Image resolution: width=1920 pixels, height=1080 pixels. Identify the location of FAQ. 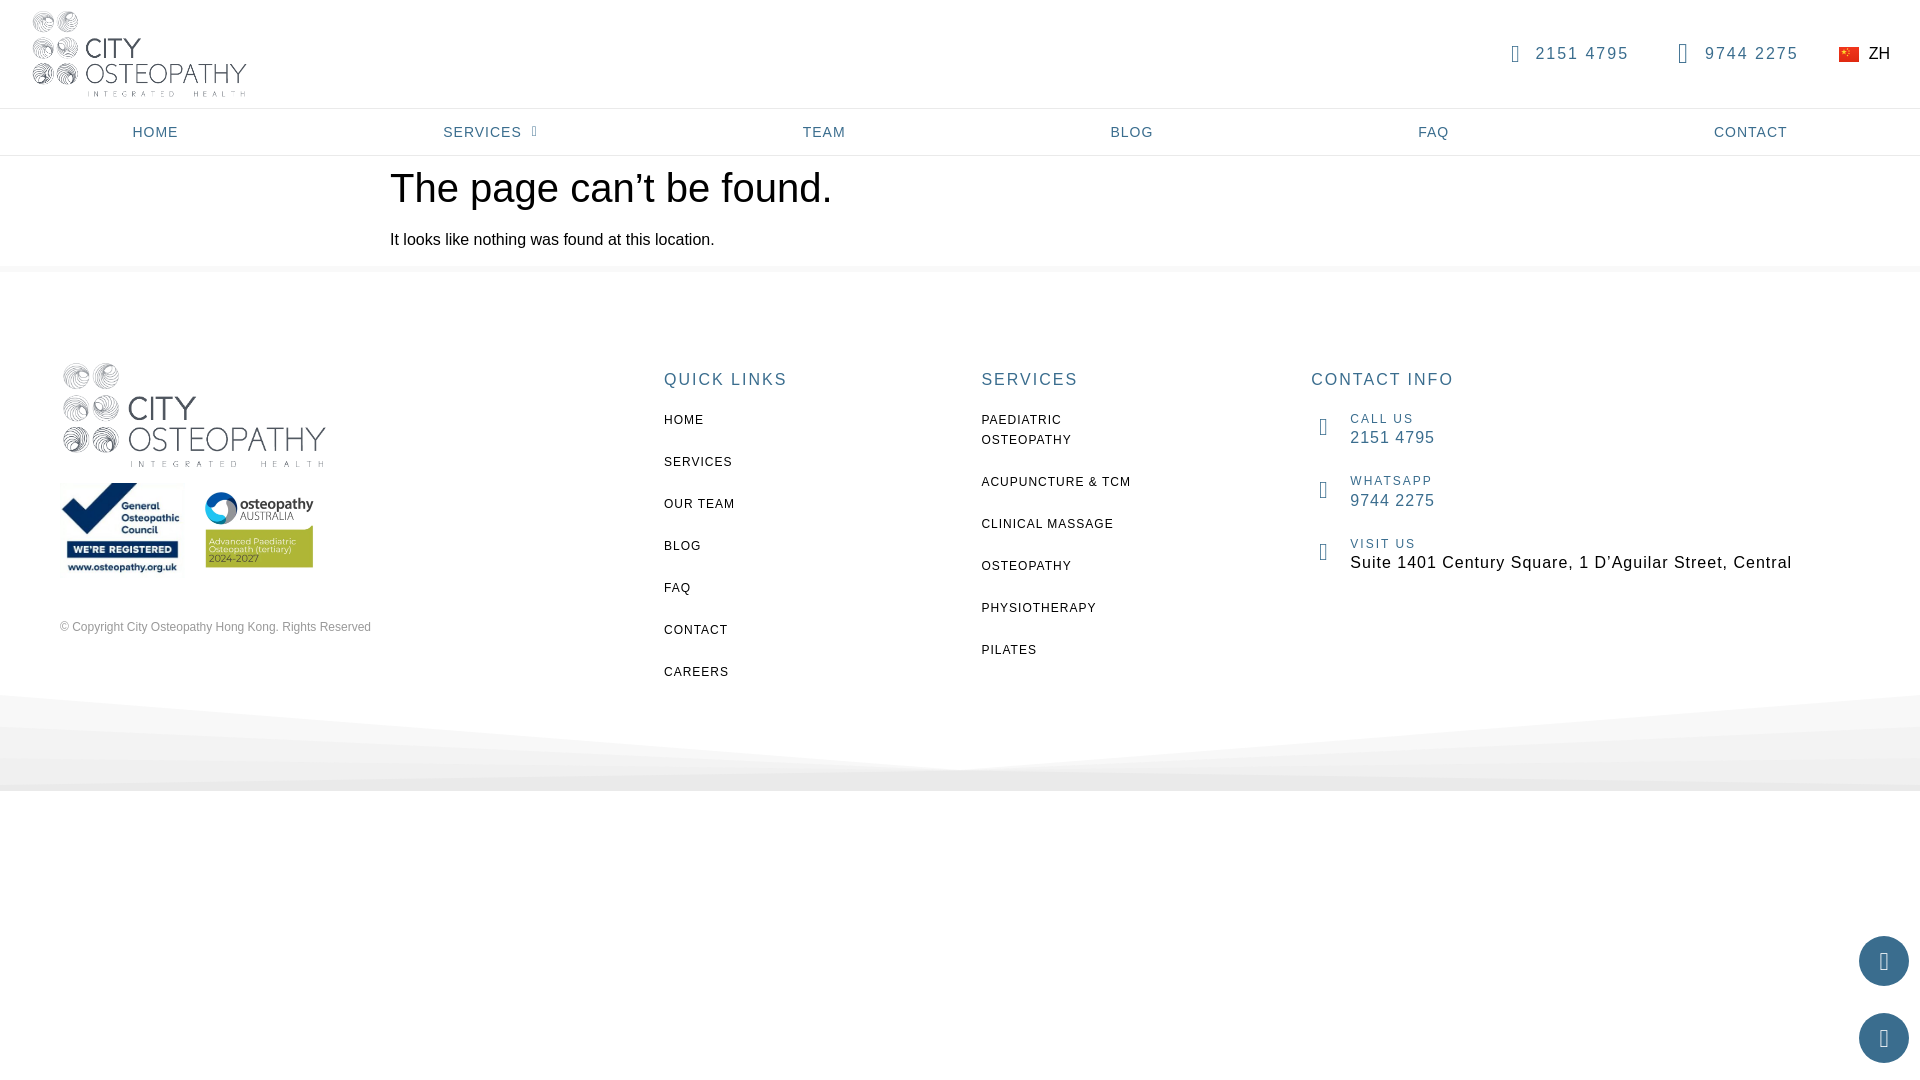
(744, 588).